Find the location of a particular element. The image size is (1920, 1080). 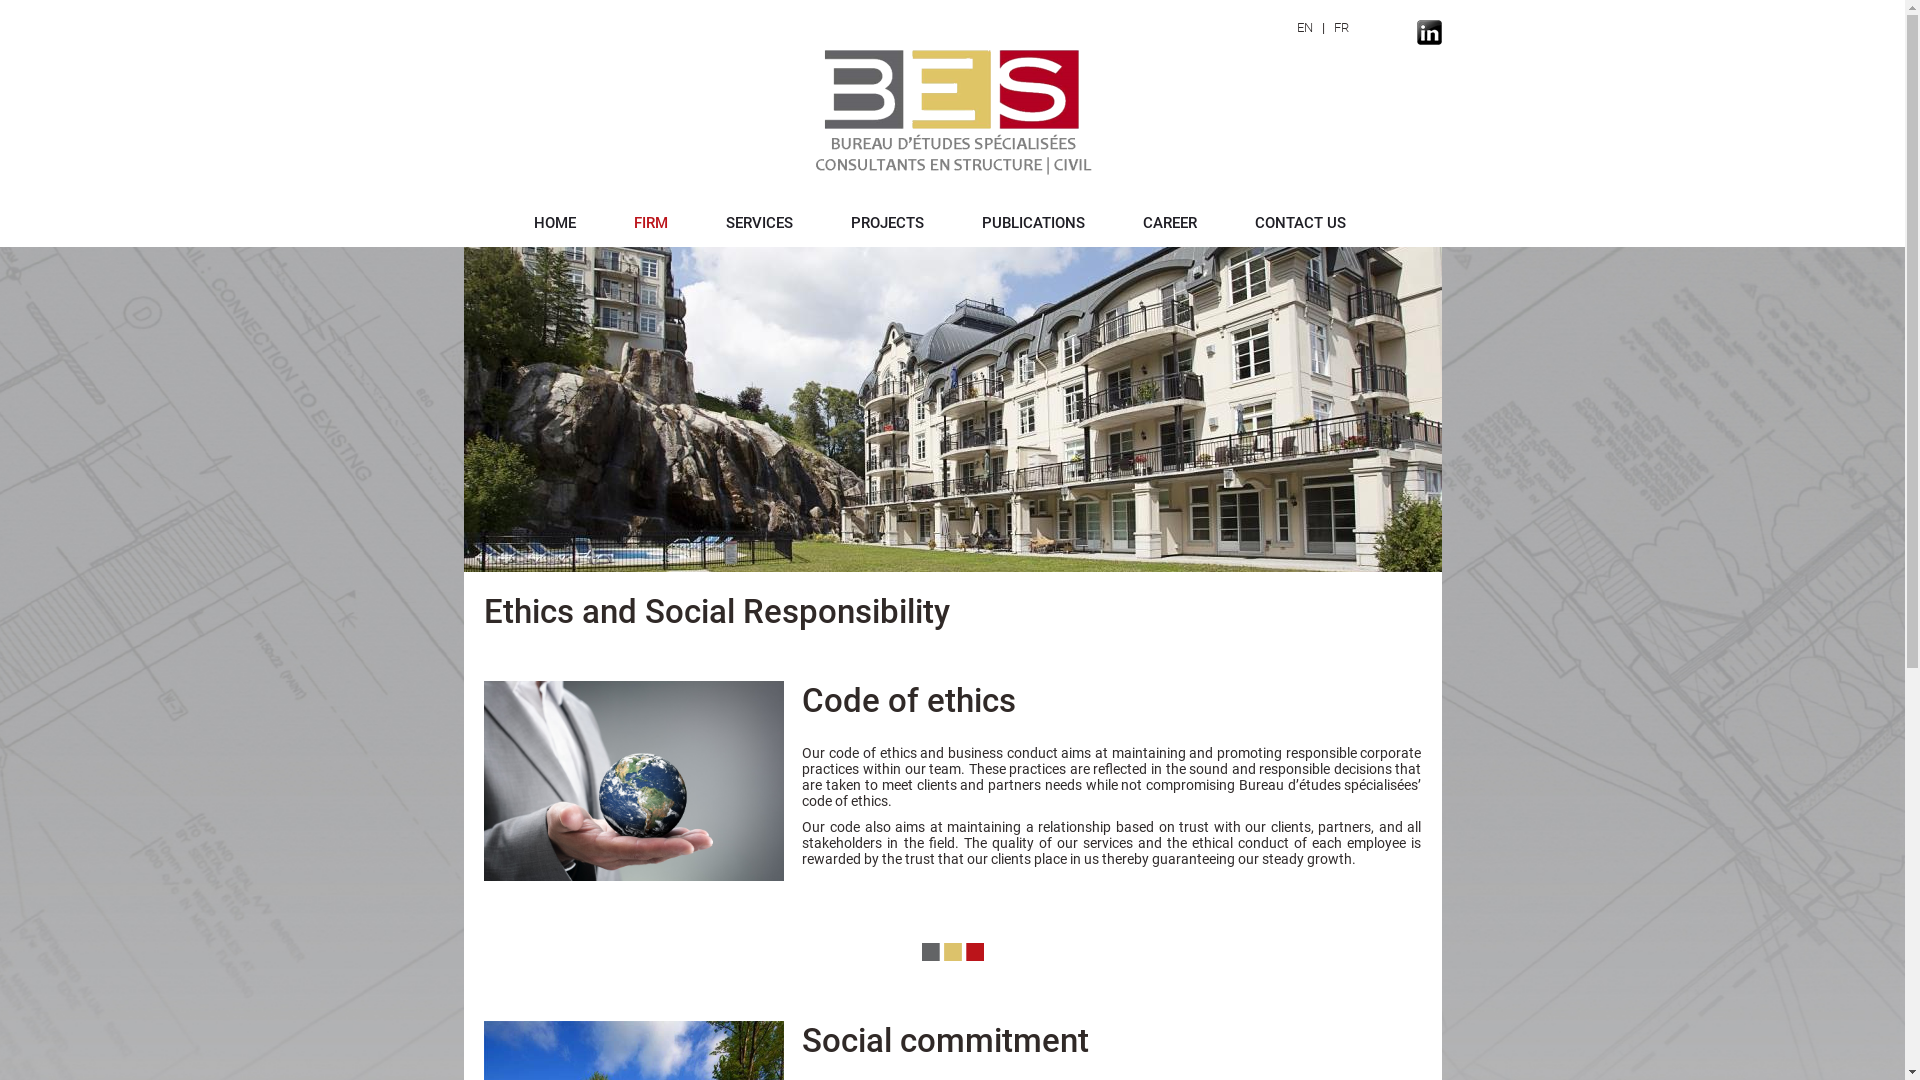

FIRM is located at coordinates (651, 223).